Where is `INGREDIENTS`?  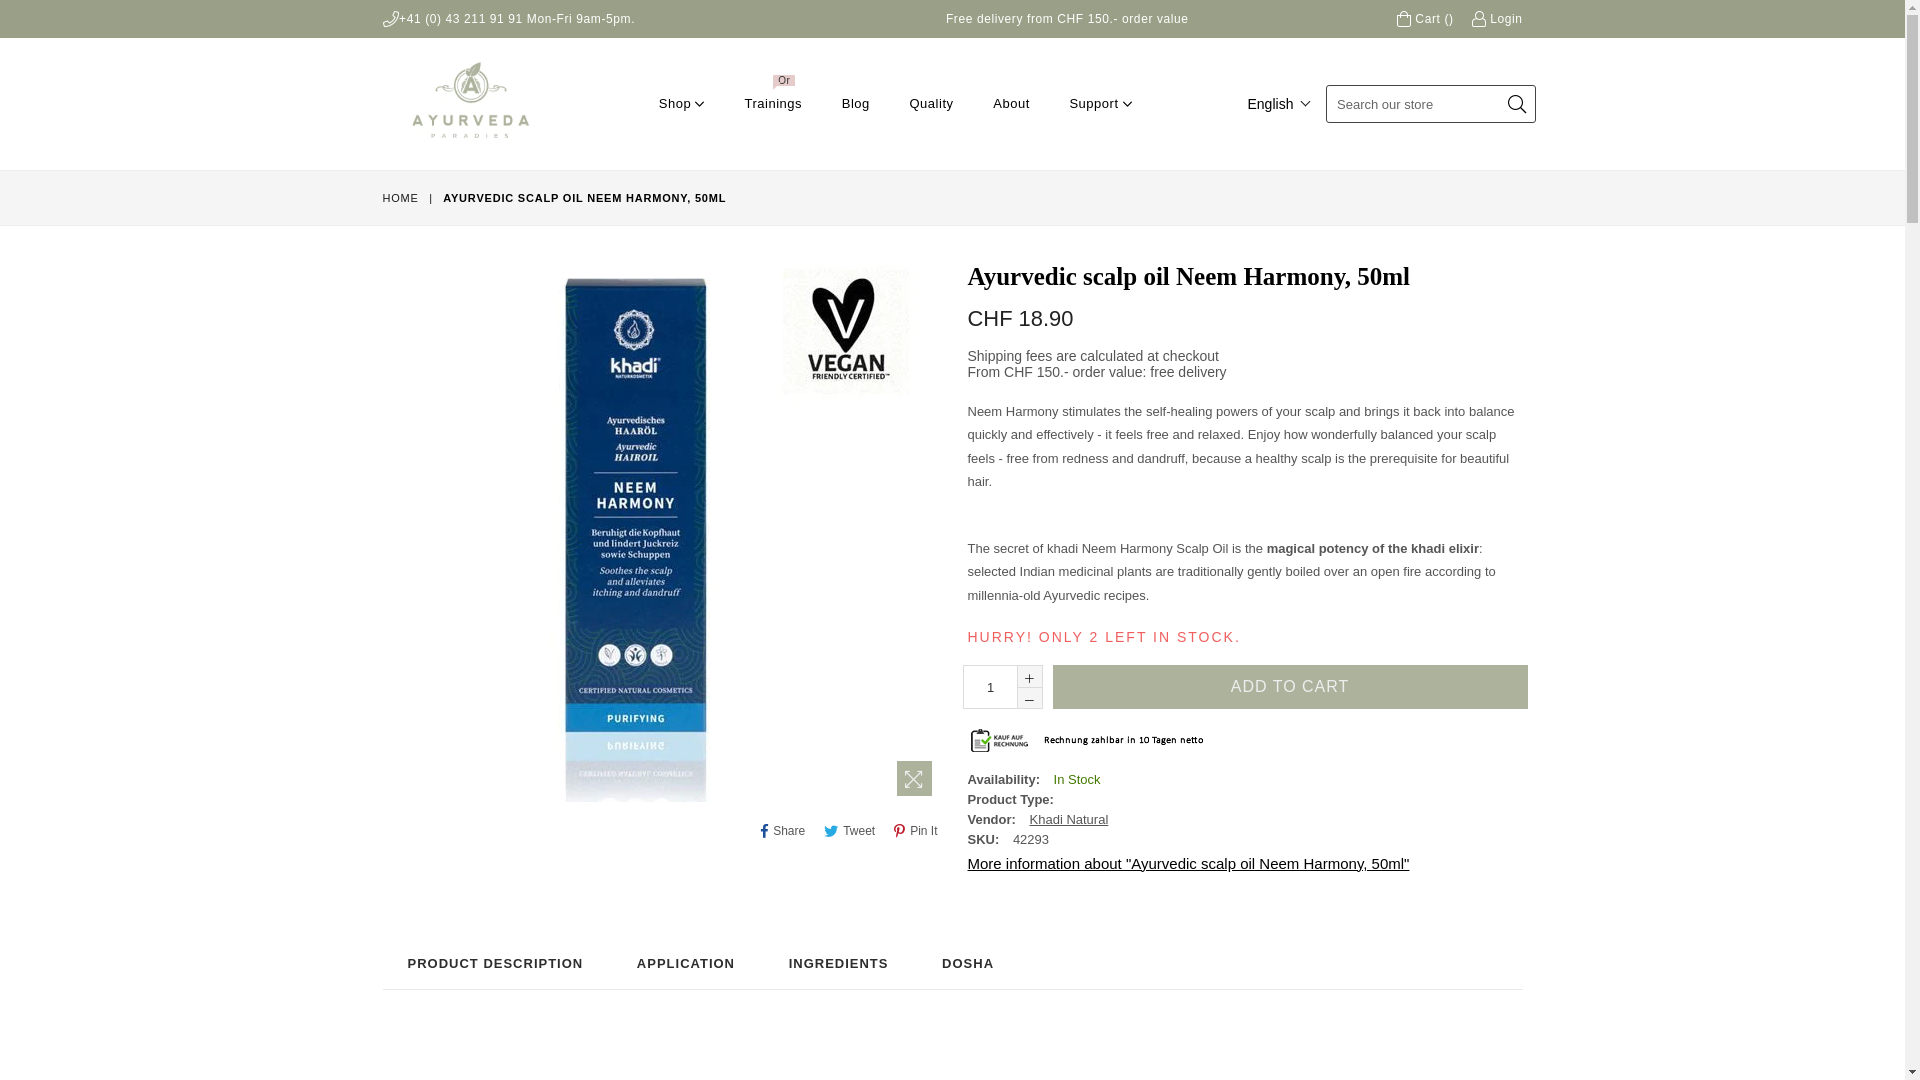
INGREDIENTS is located at coordinates (839, 964).